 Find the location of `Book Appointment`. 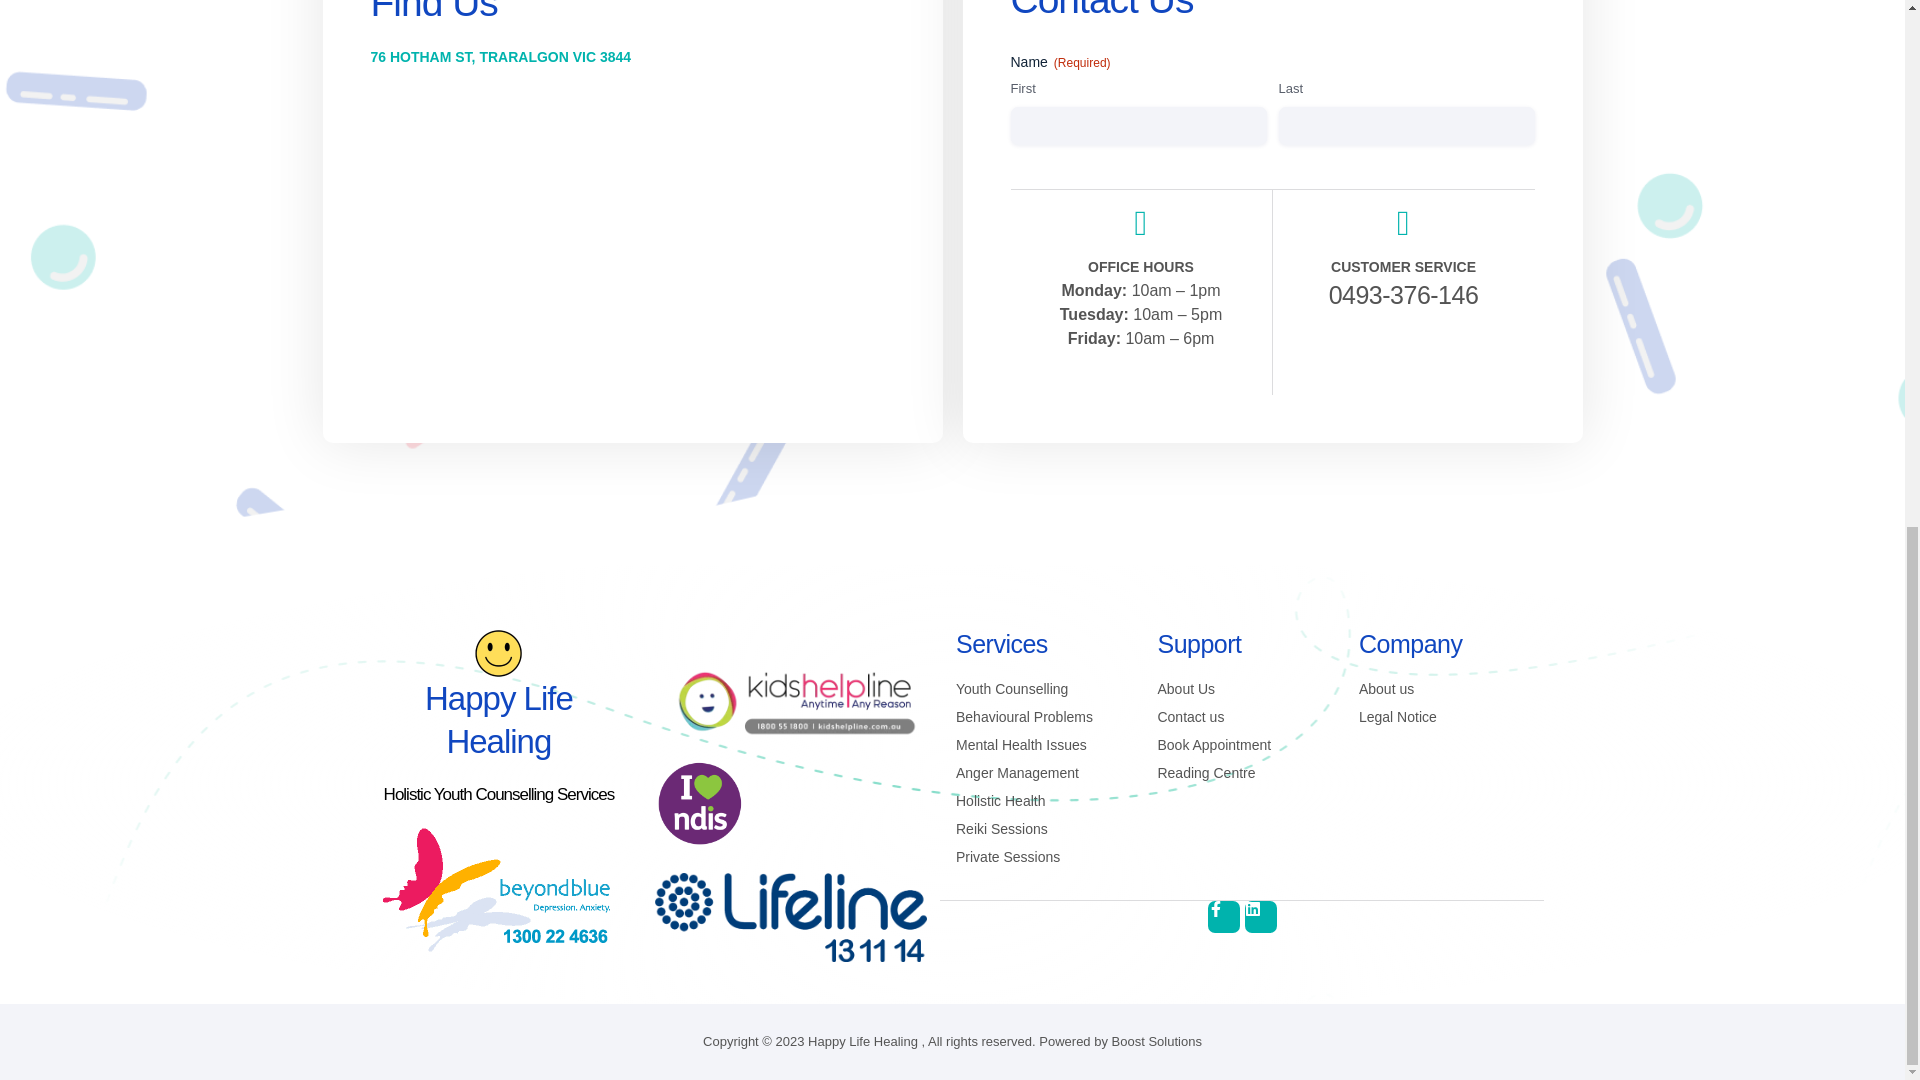

Book Appointment is located at coordinates (1242, 746).